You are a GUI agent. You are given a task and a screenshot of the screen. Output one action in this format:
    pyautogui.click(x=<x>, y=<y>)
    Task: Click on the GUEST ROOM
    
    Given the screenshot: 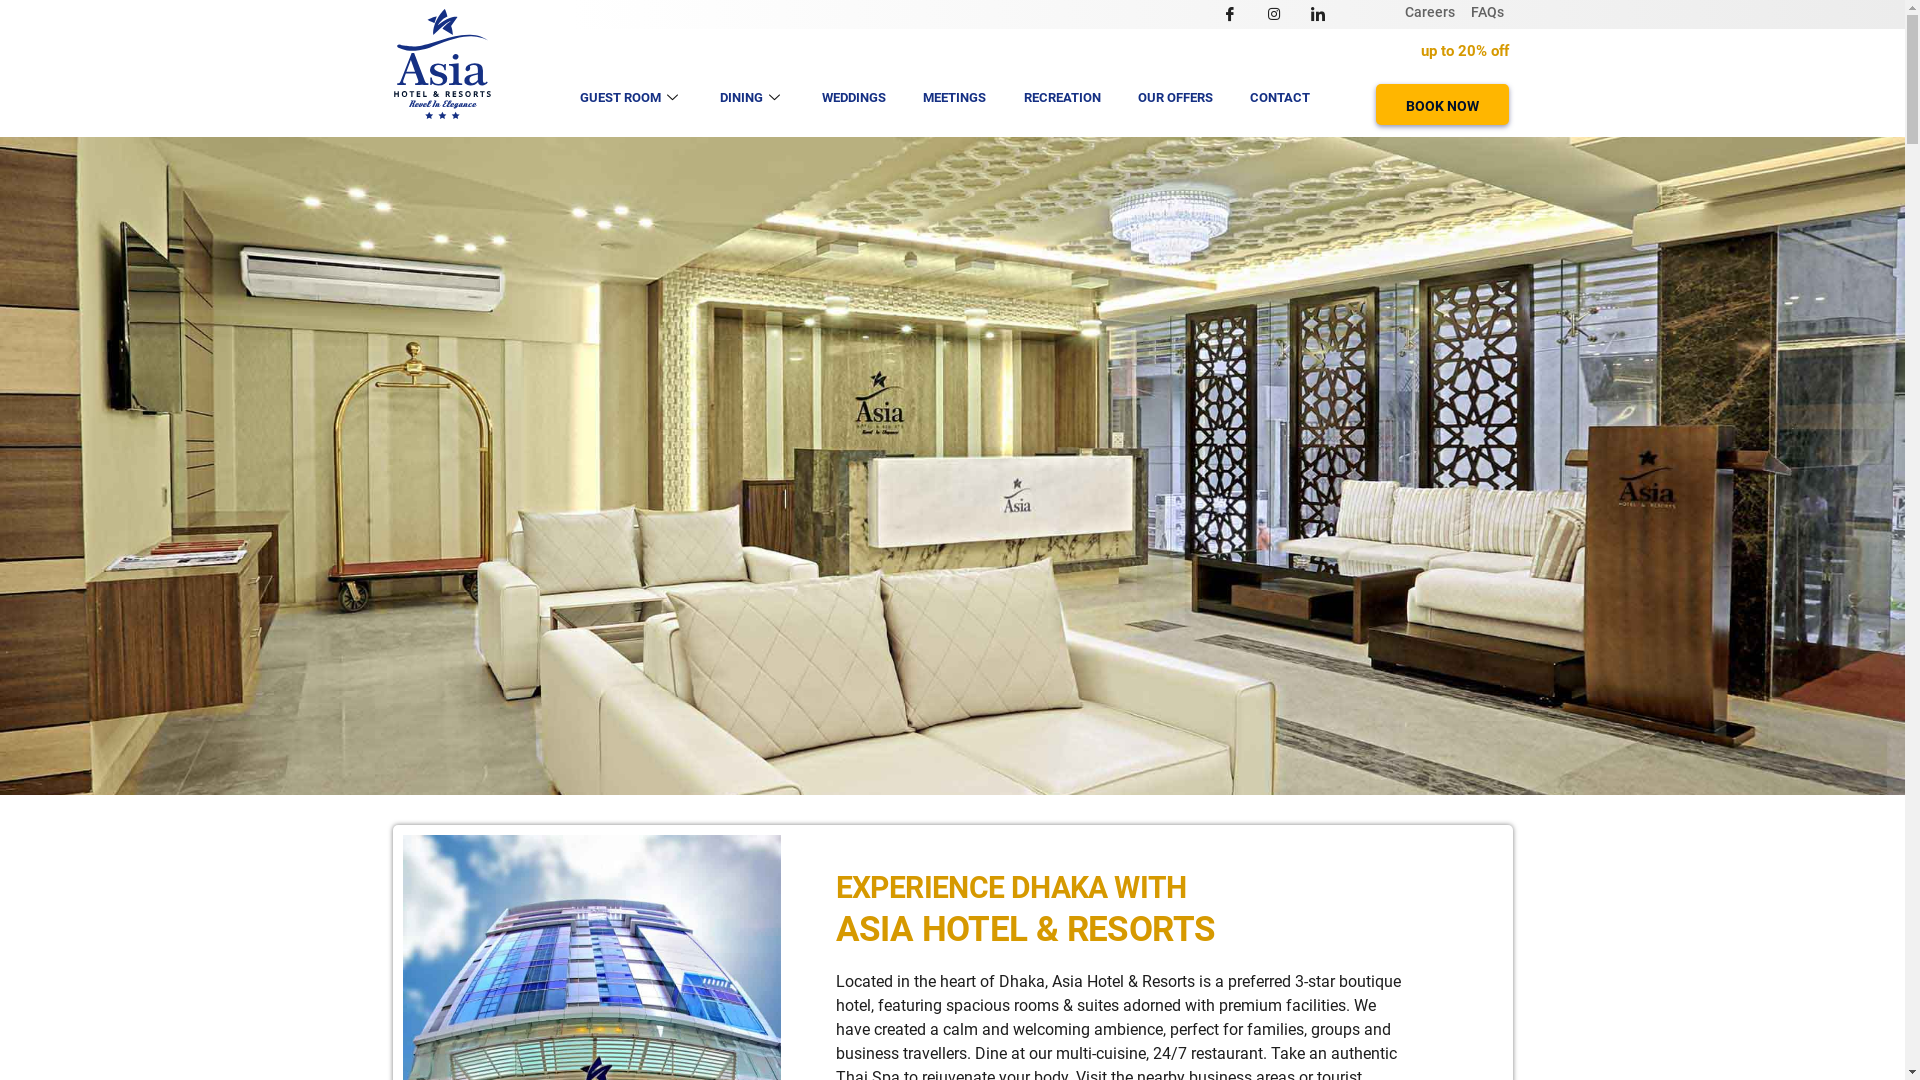 What is the action you would take?
    pyautogui.click(x=632, y=98)
    